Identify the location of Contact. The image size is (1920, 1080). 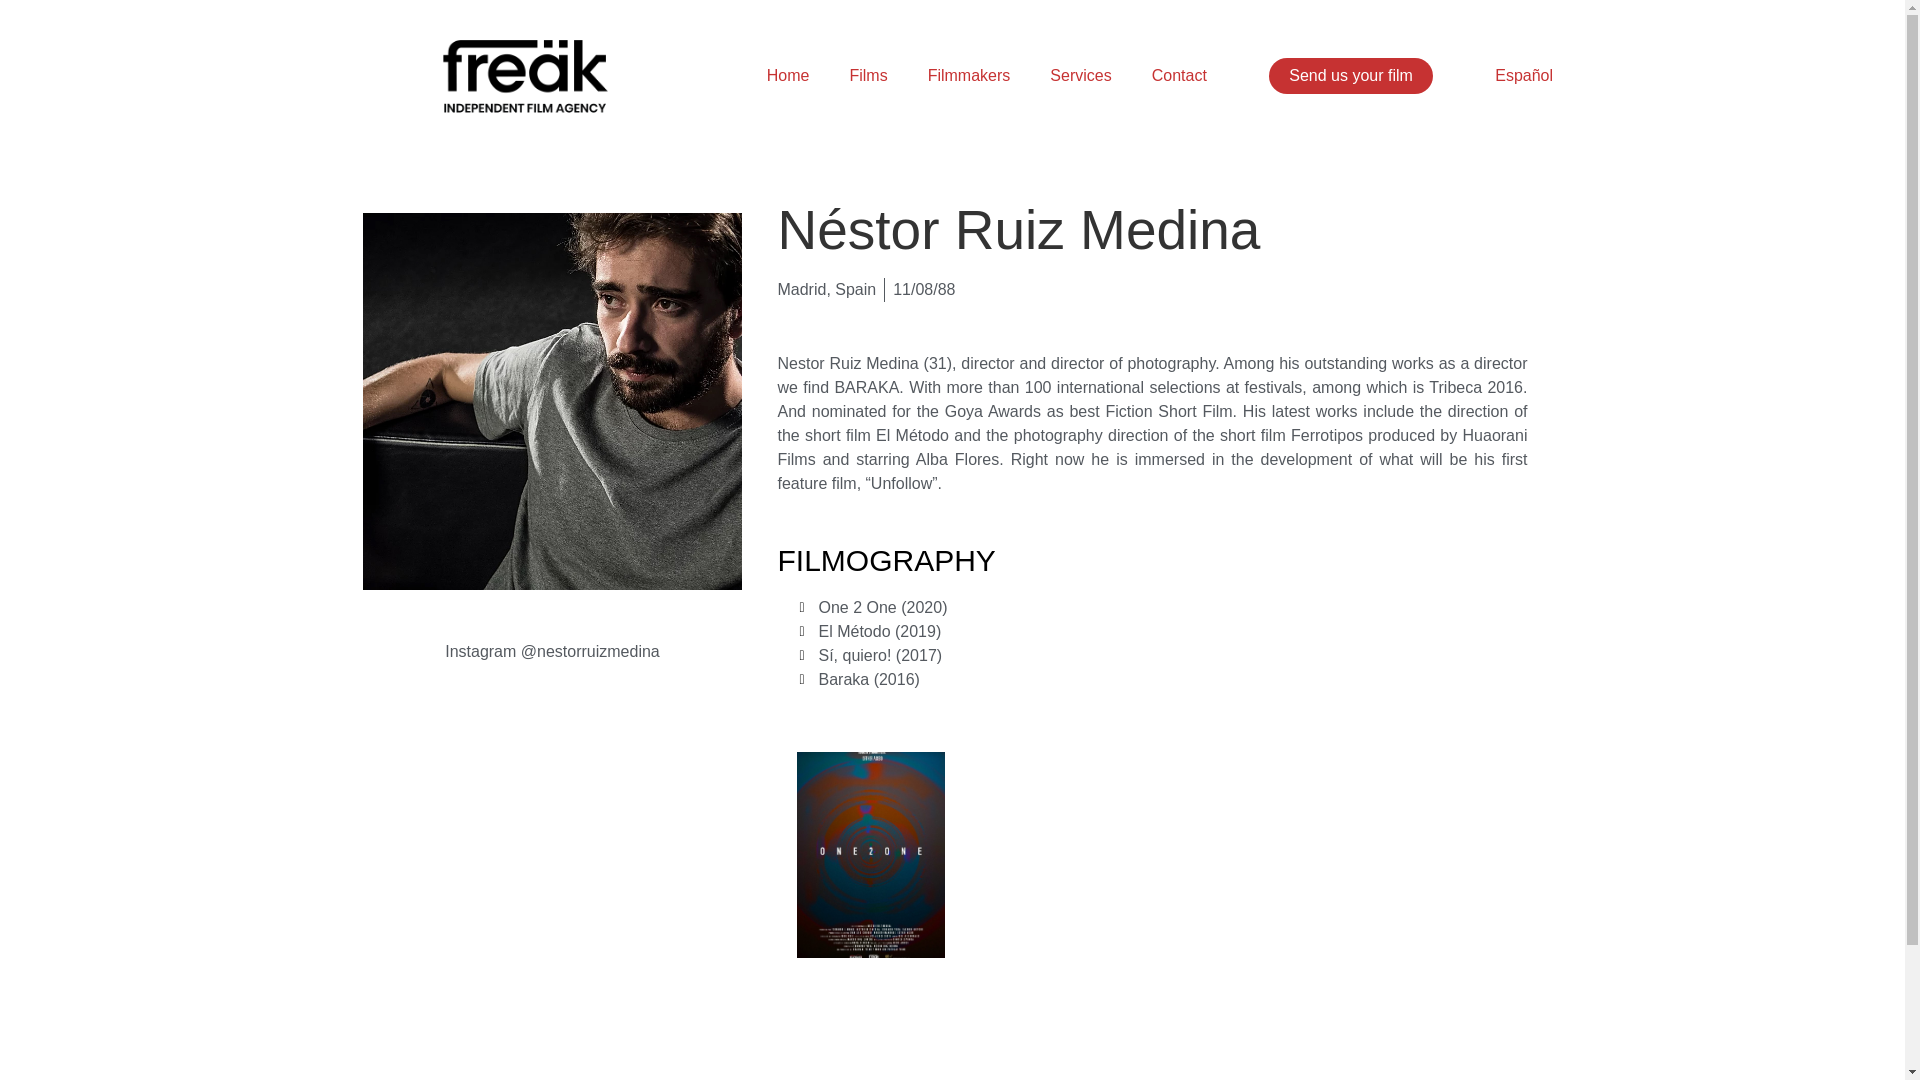
(1179, 76).